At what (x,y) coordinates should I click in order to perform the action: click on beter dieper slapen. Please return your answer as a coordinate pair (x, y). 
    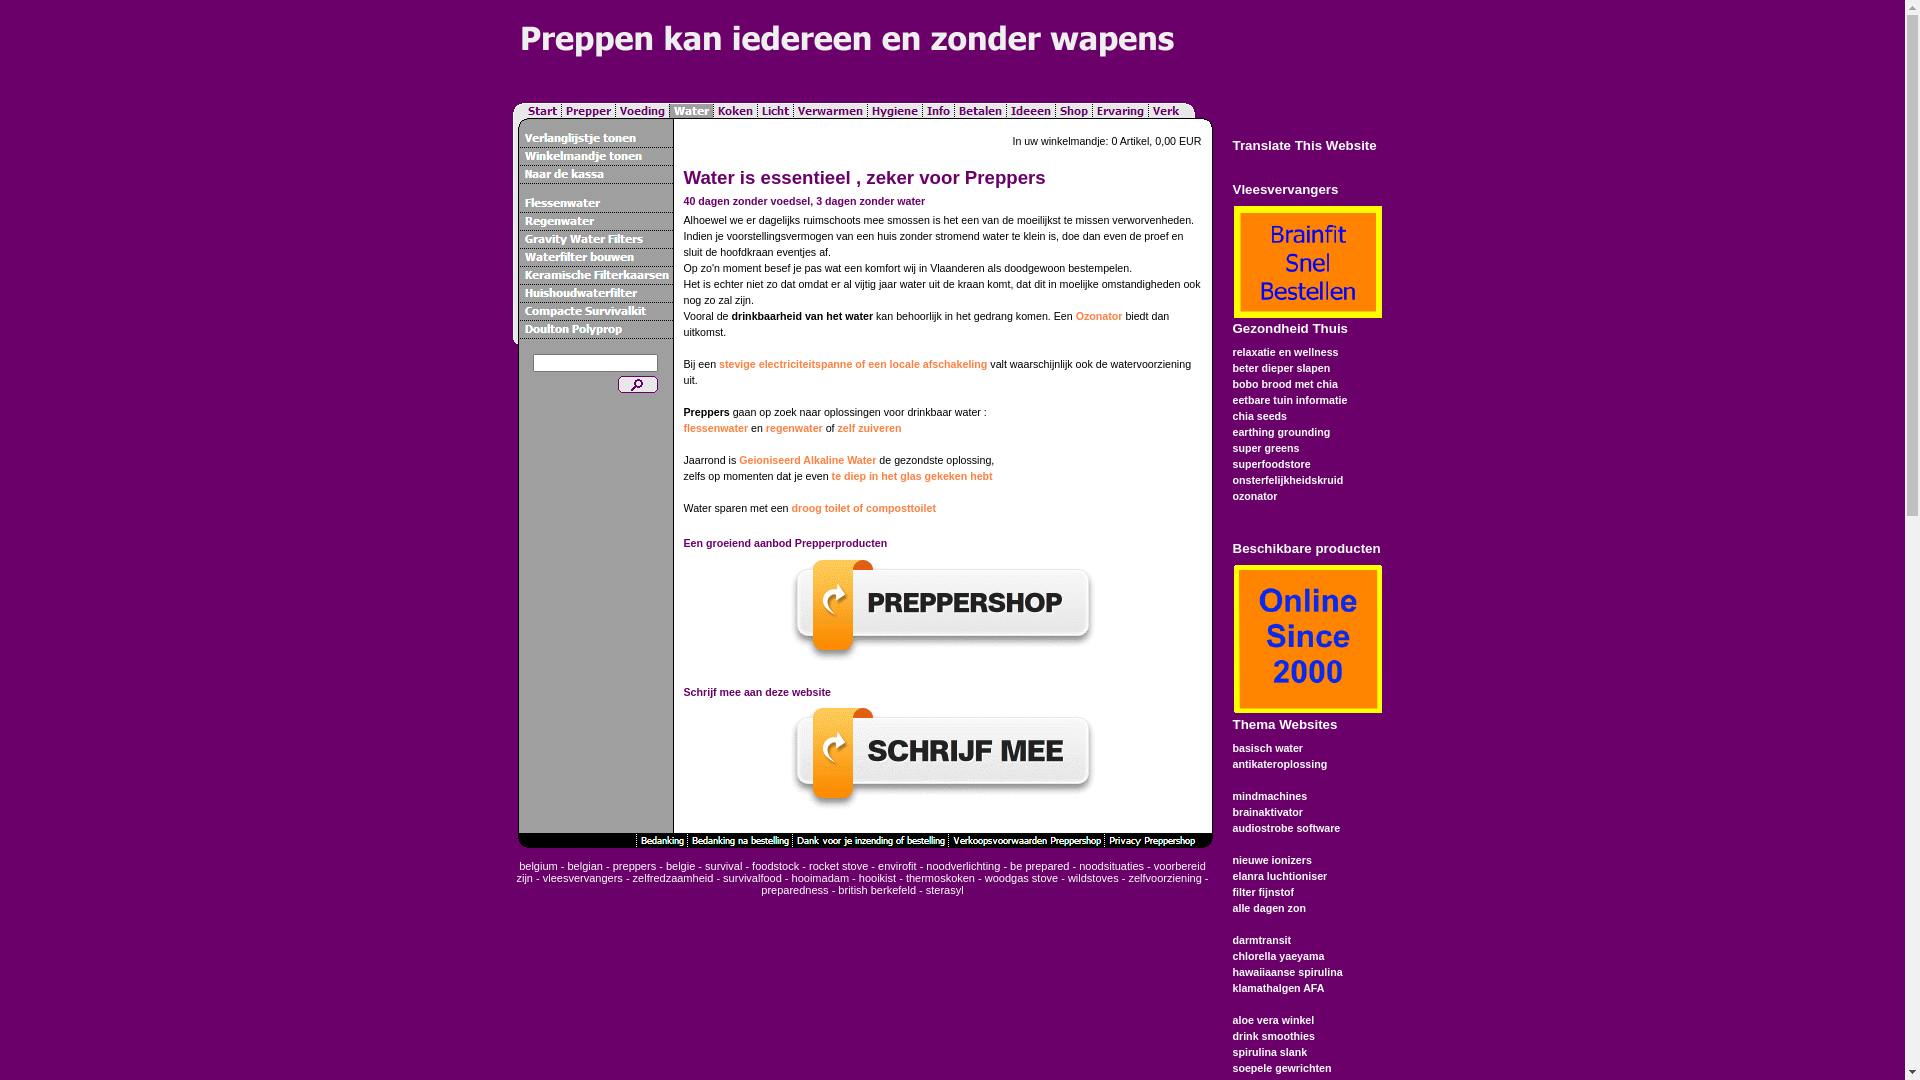
    Looking at the image, I should click on (1281, 368).